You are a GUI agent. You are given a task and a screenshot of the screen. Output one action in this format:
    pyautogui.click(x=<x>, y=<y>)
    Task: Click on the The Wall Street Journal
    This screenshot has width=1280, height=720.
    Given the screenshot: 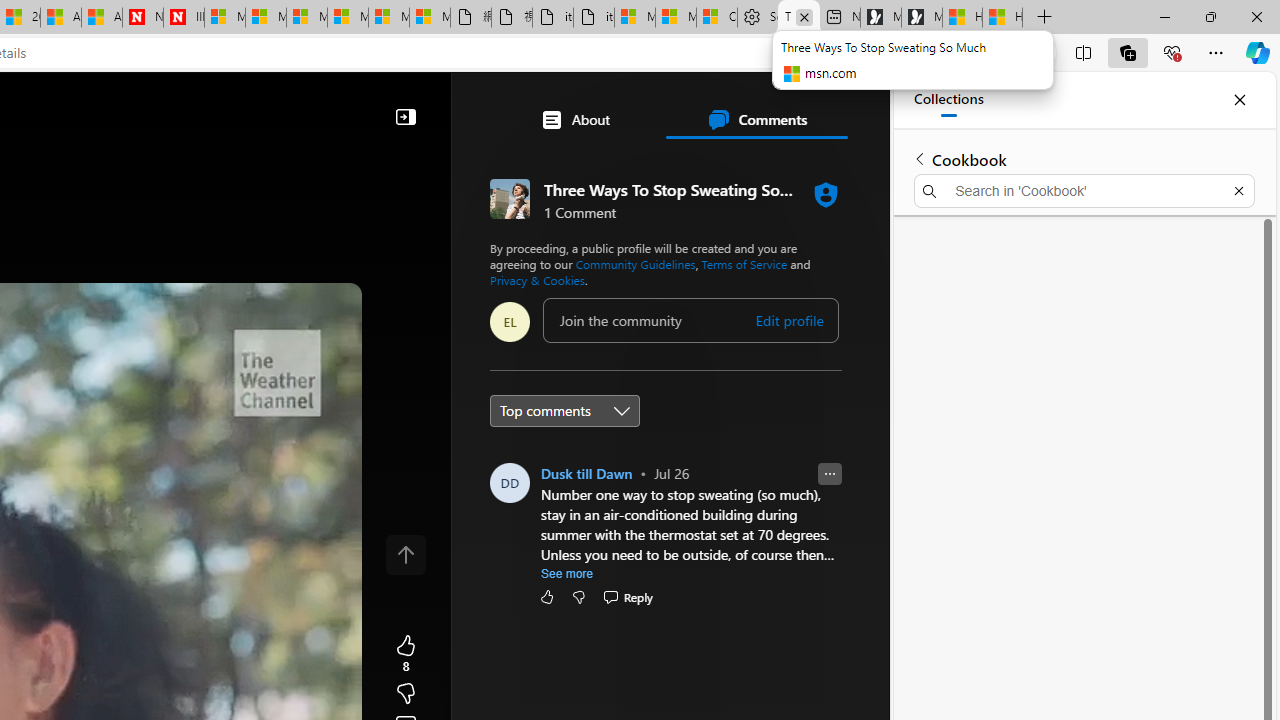 What is the action you would take?
    pyautogui.click(x=584, y=645)
    